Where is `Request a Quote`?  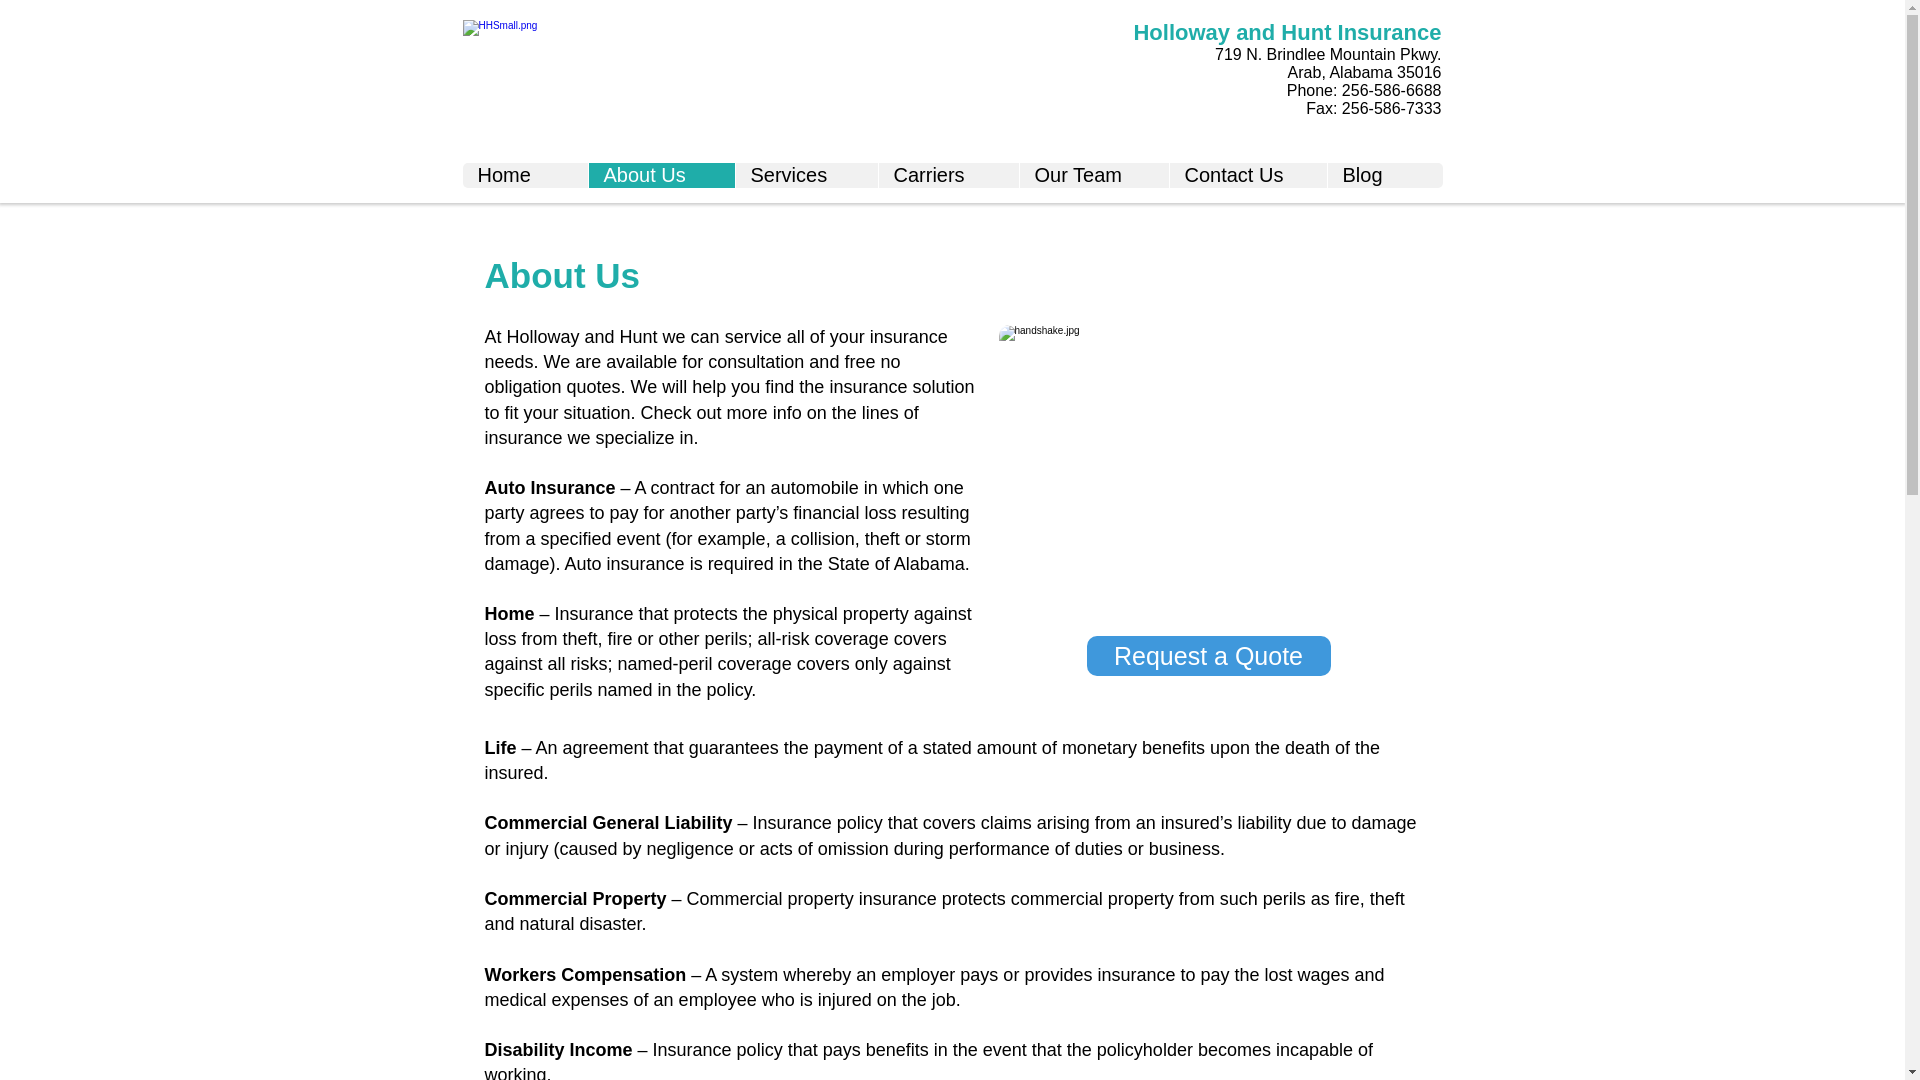
Request a Quote is located at coordinates (1208, 656).